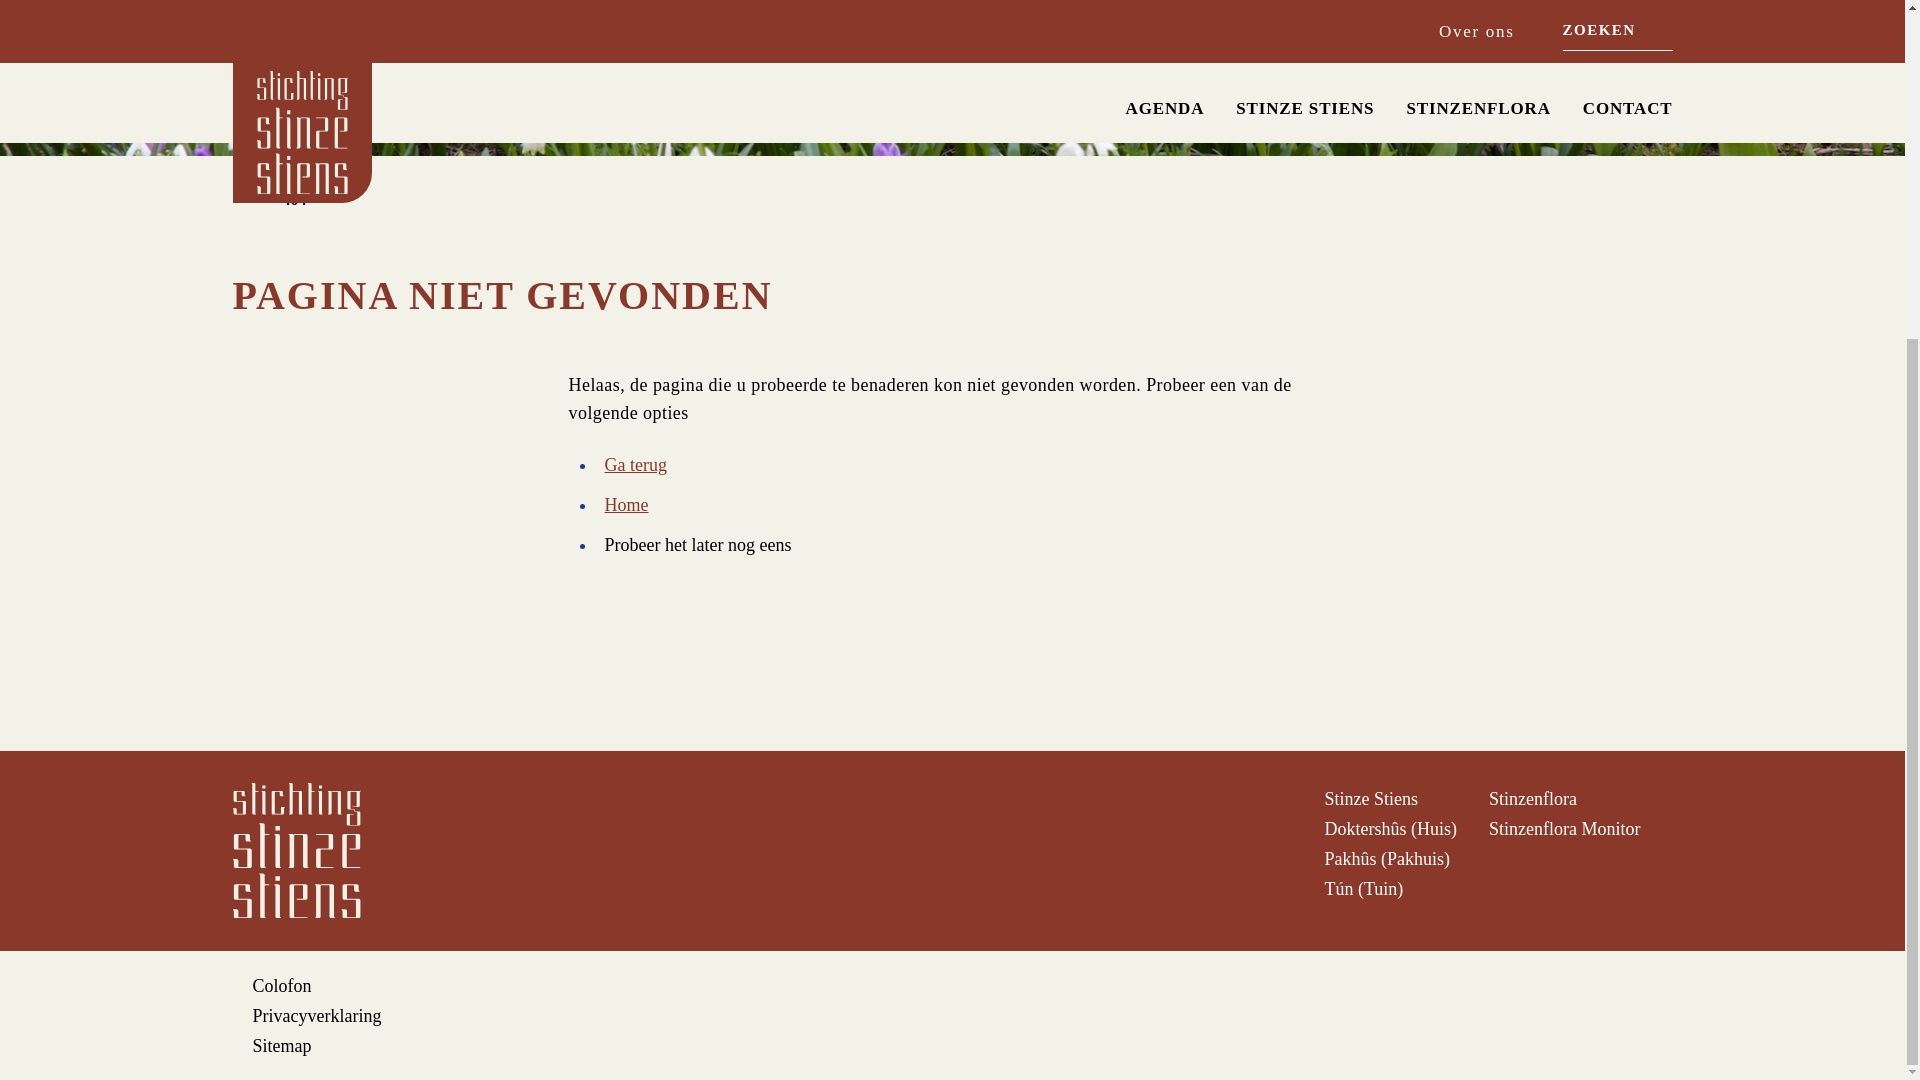  I want to click on Home, so click(626, 504).